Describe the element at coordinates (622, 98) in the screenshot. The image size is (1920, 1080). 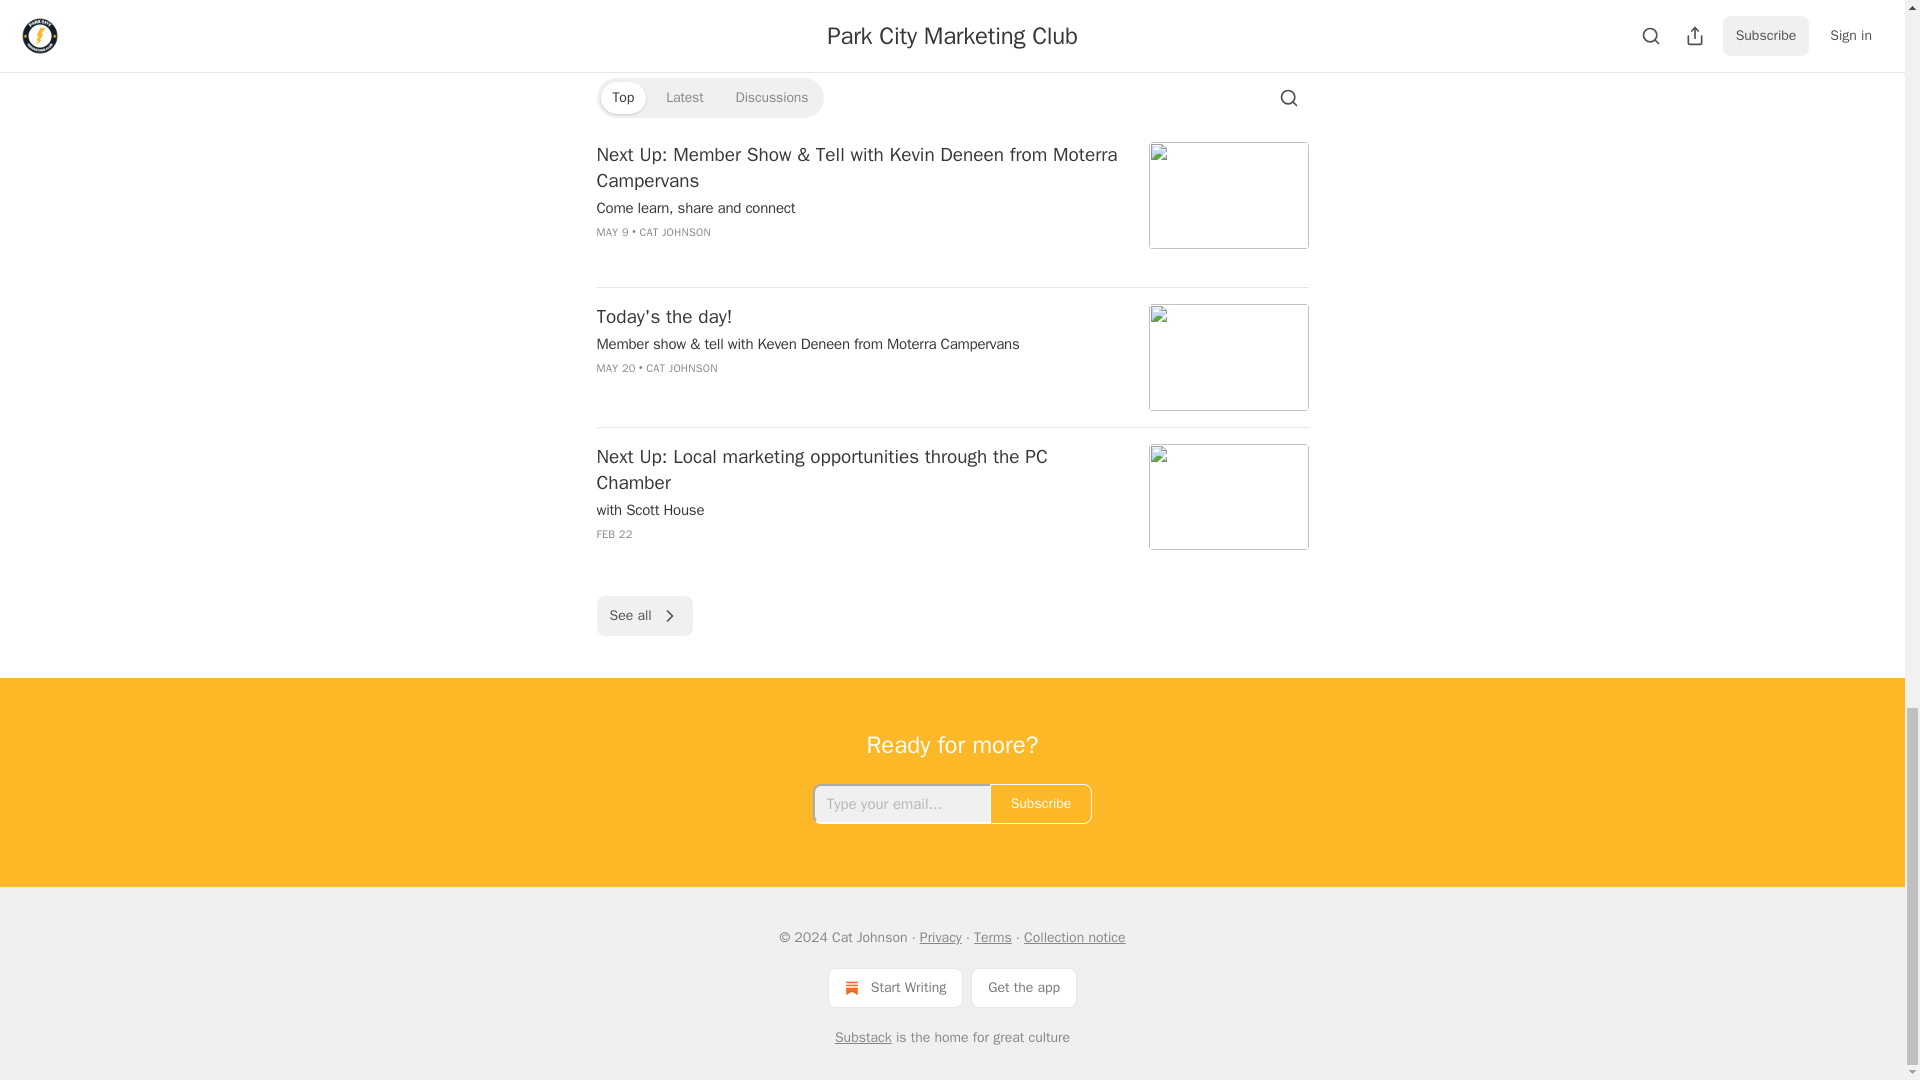
I see `Top` at that location.